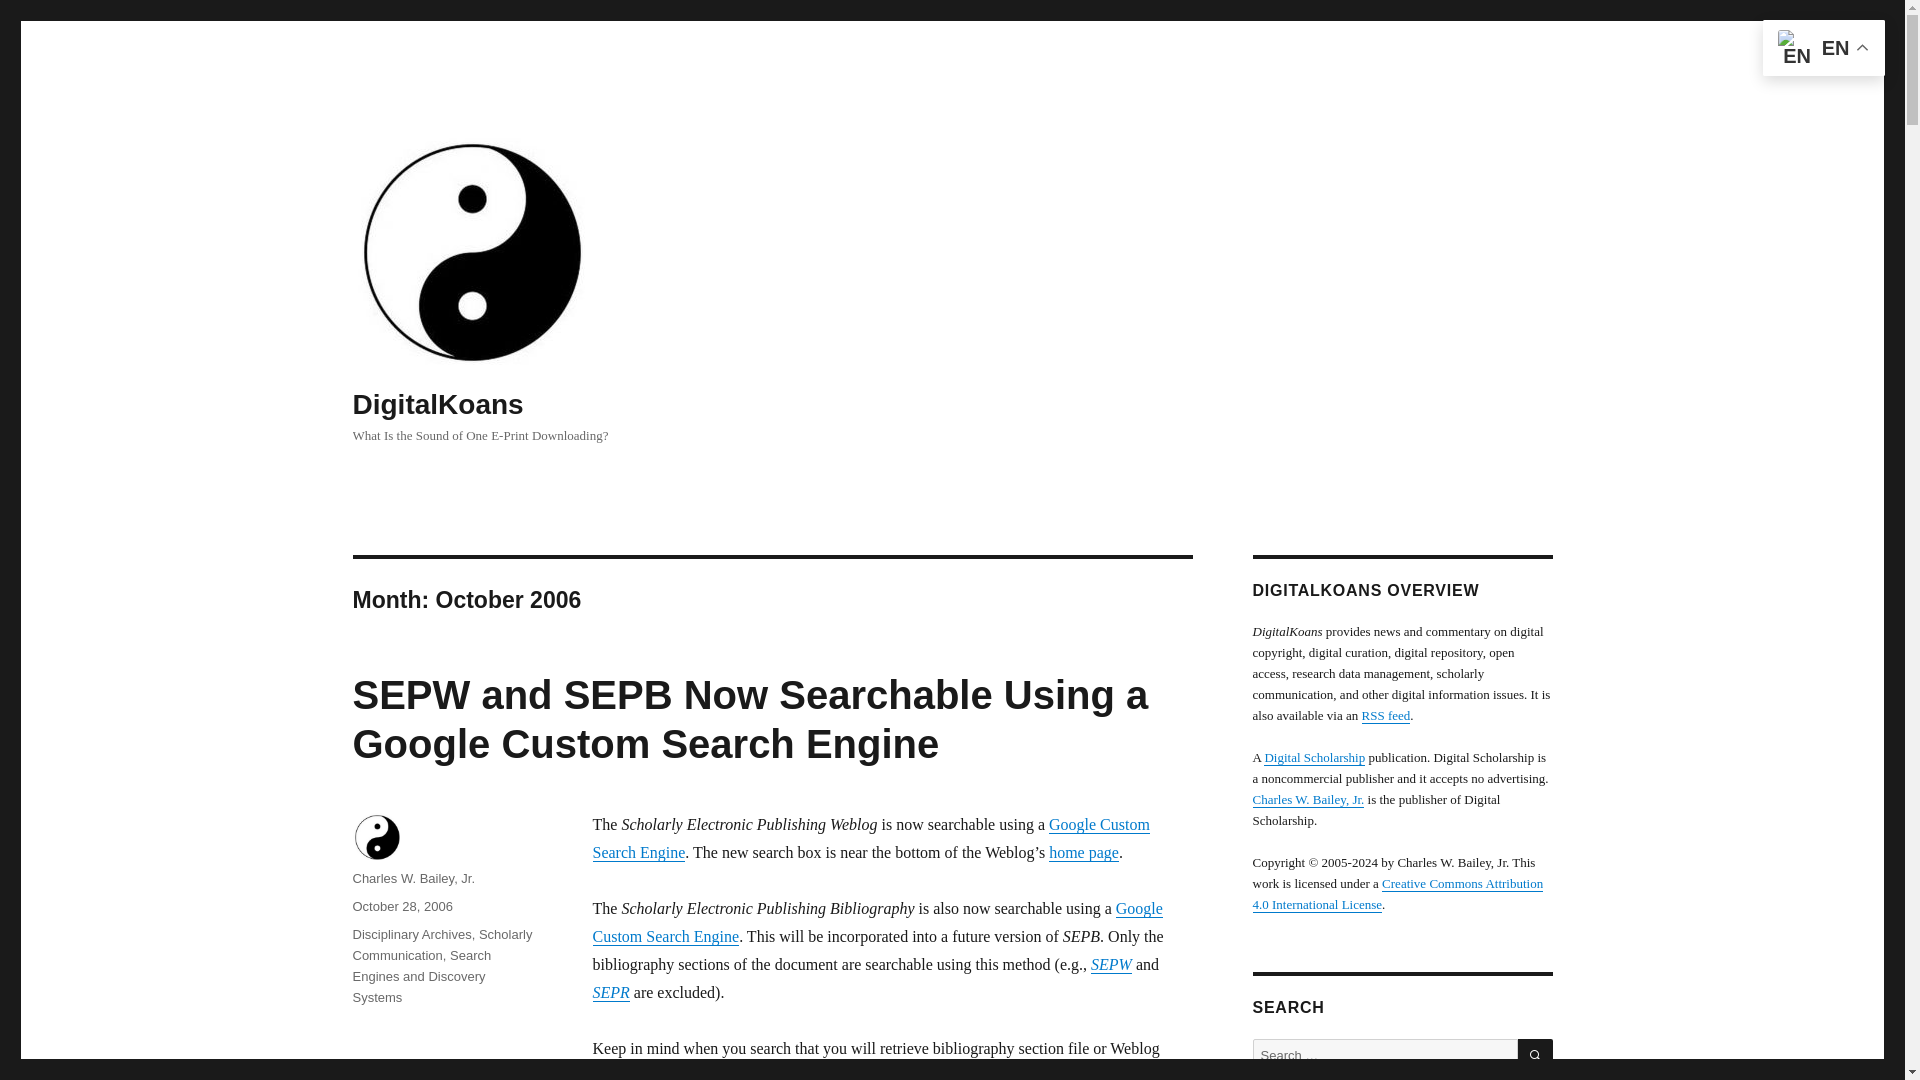  What do you see at coordinates (441, 944) in the screenshot?
I see `Scholarly Communication` at bounding box center [441, 944].